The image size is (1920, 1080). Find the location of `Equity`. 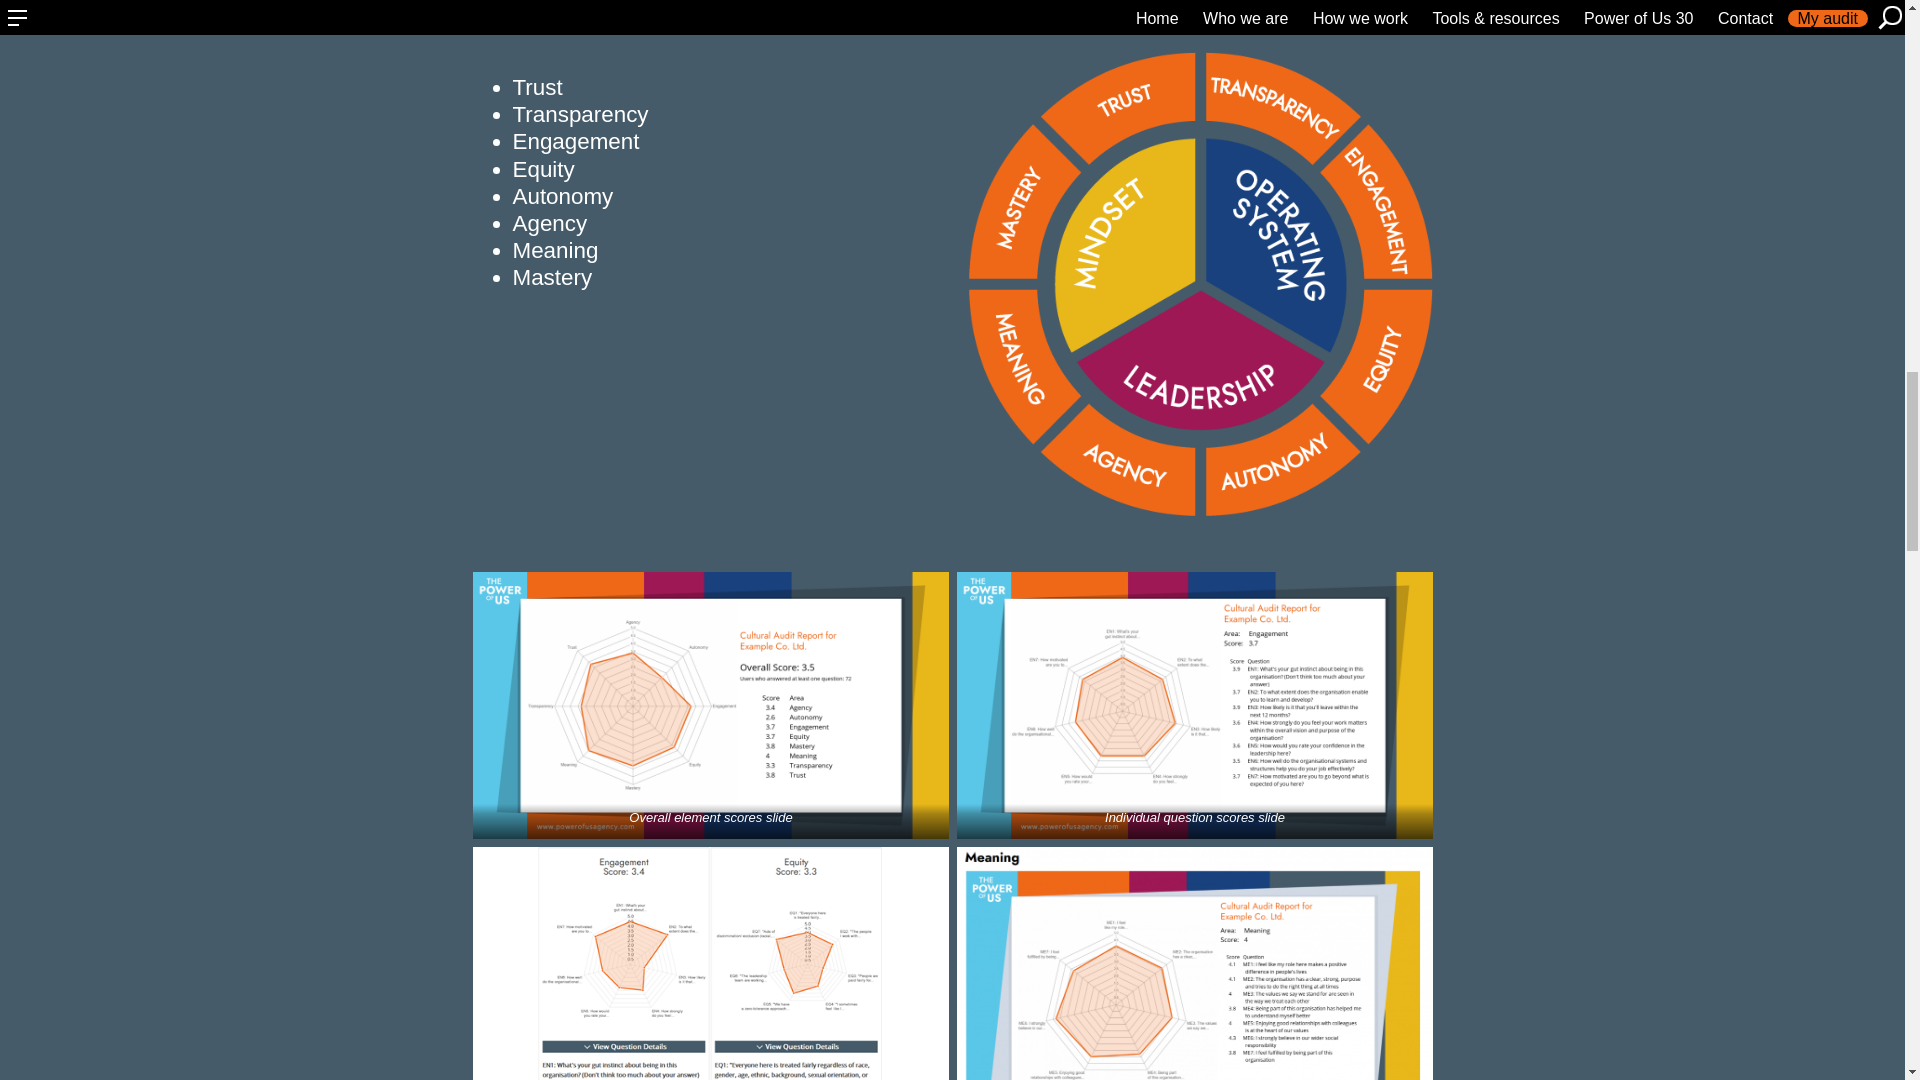

Equity is located at coordinates (543, 168).